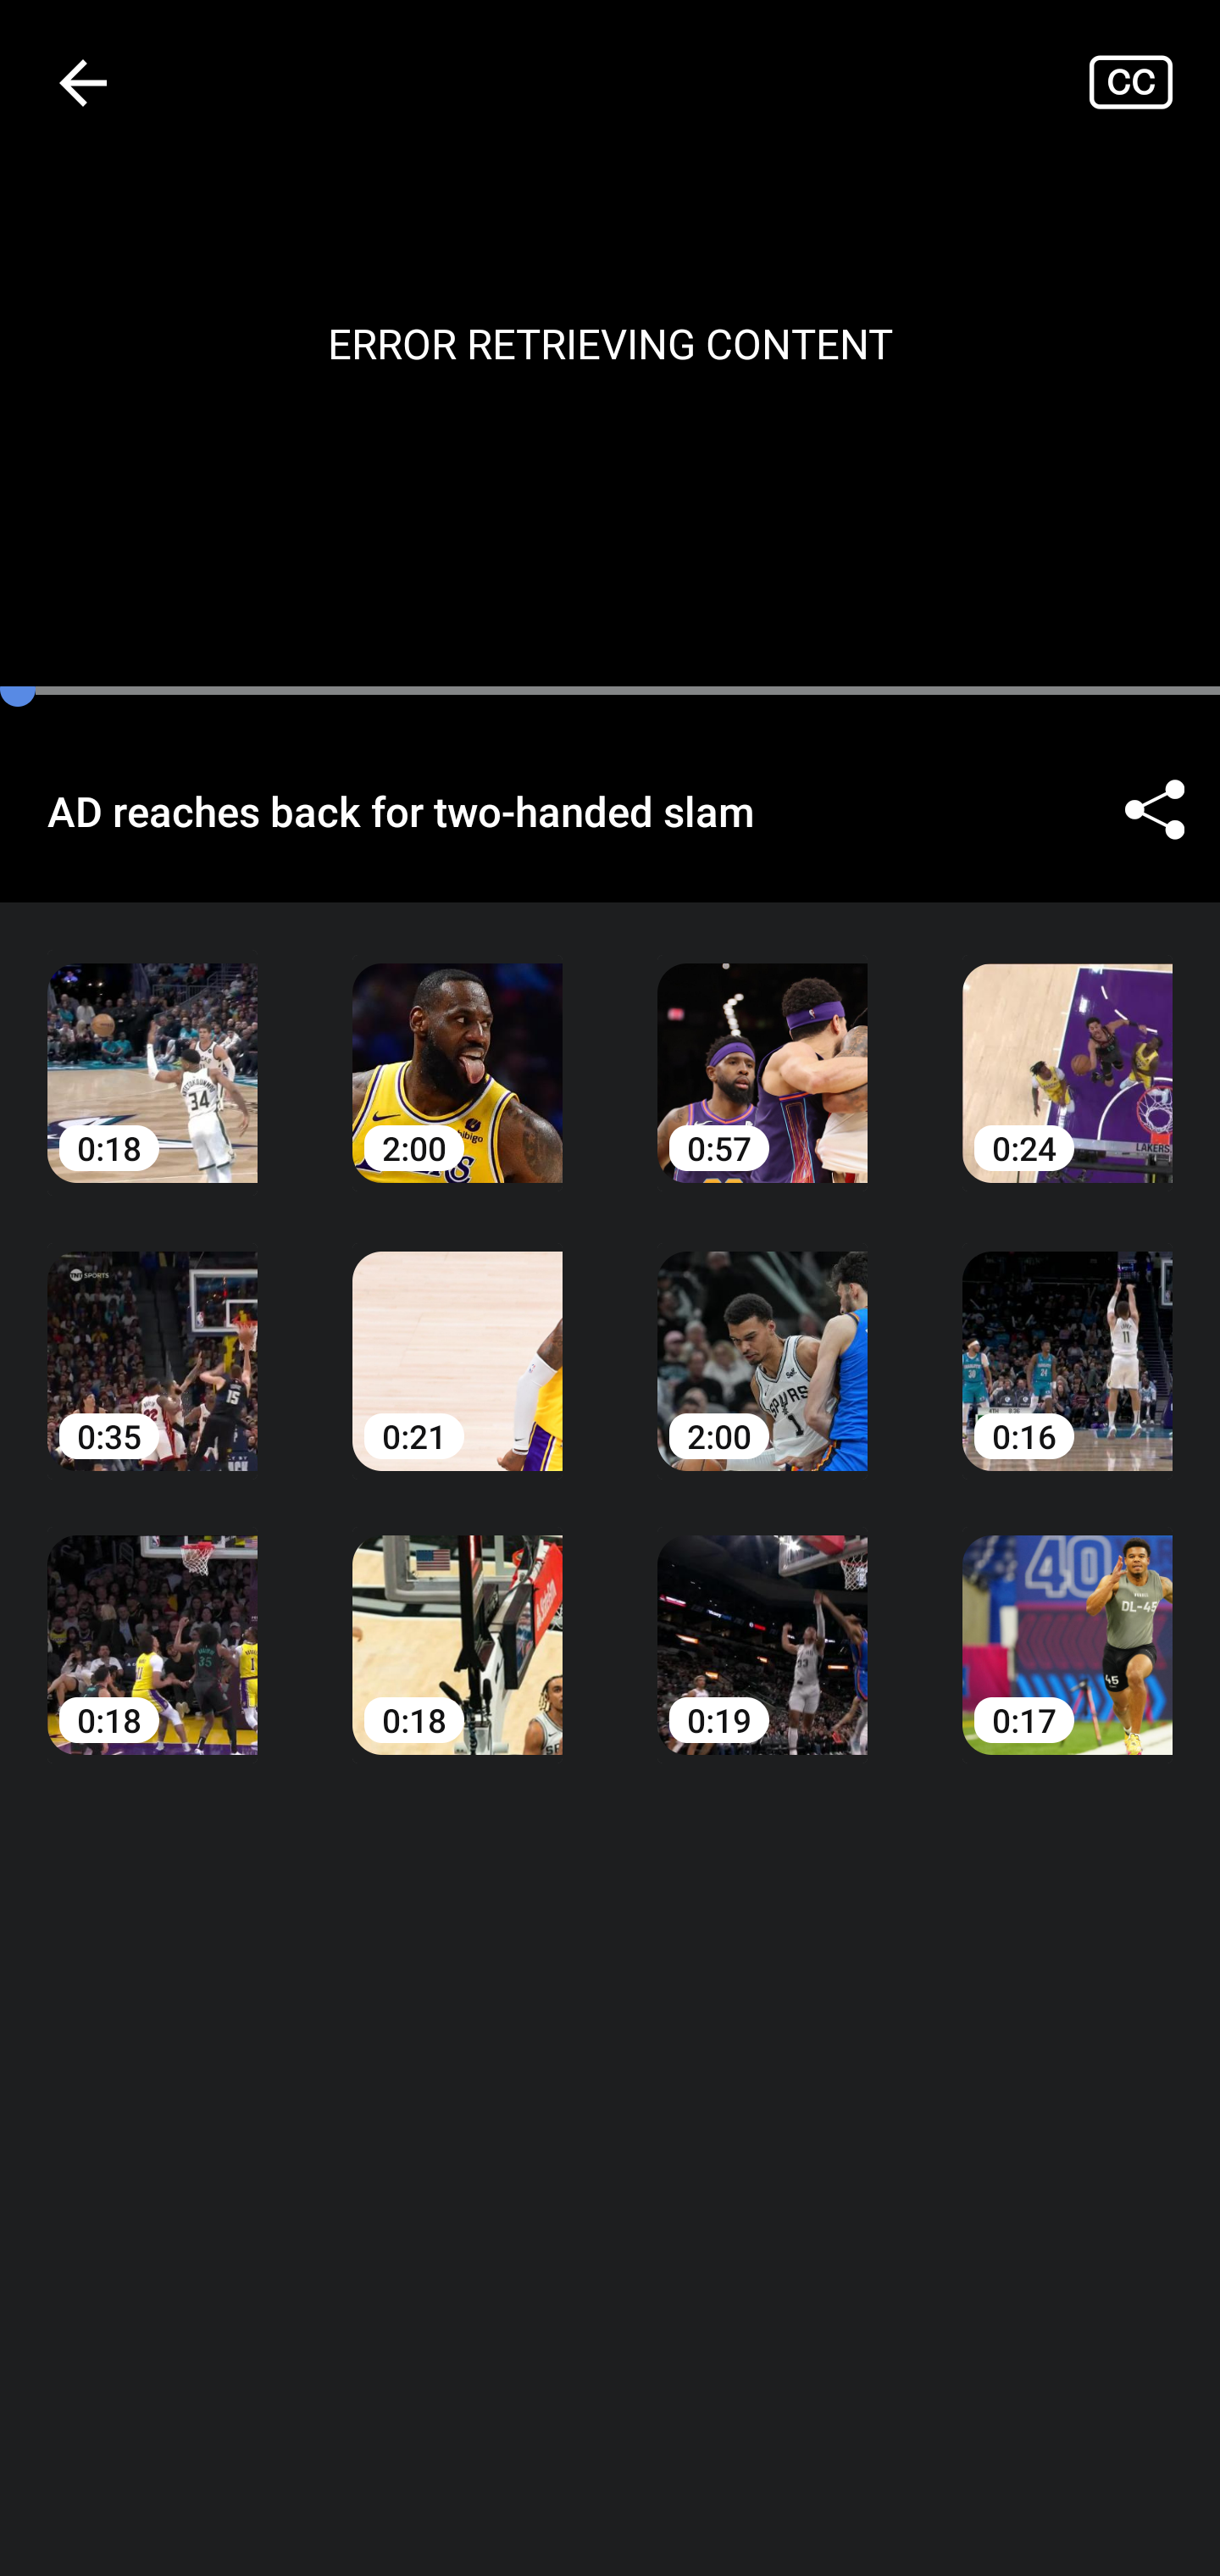 Image resolution: width=1220 pixels, height=2576 pixels. What do you see at coordinates (457, 1336) in the screenshot?
I see `0:21` at bounding box center [457, 1336].